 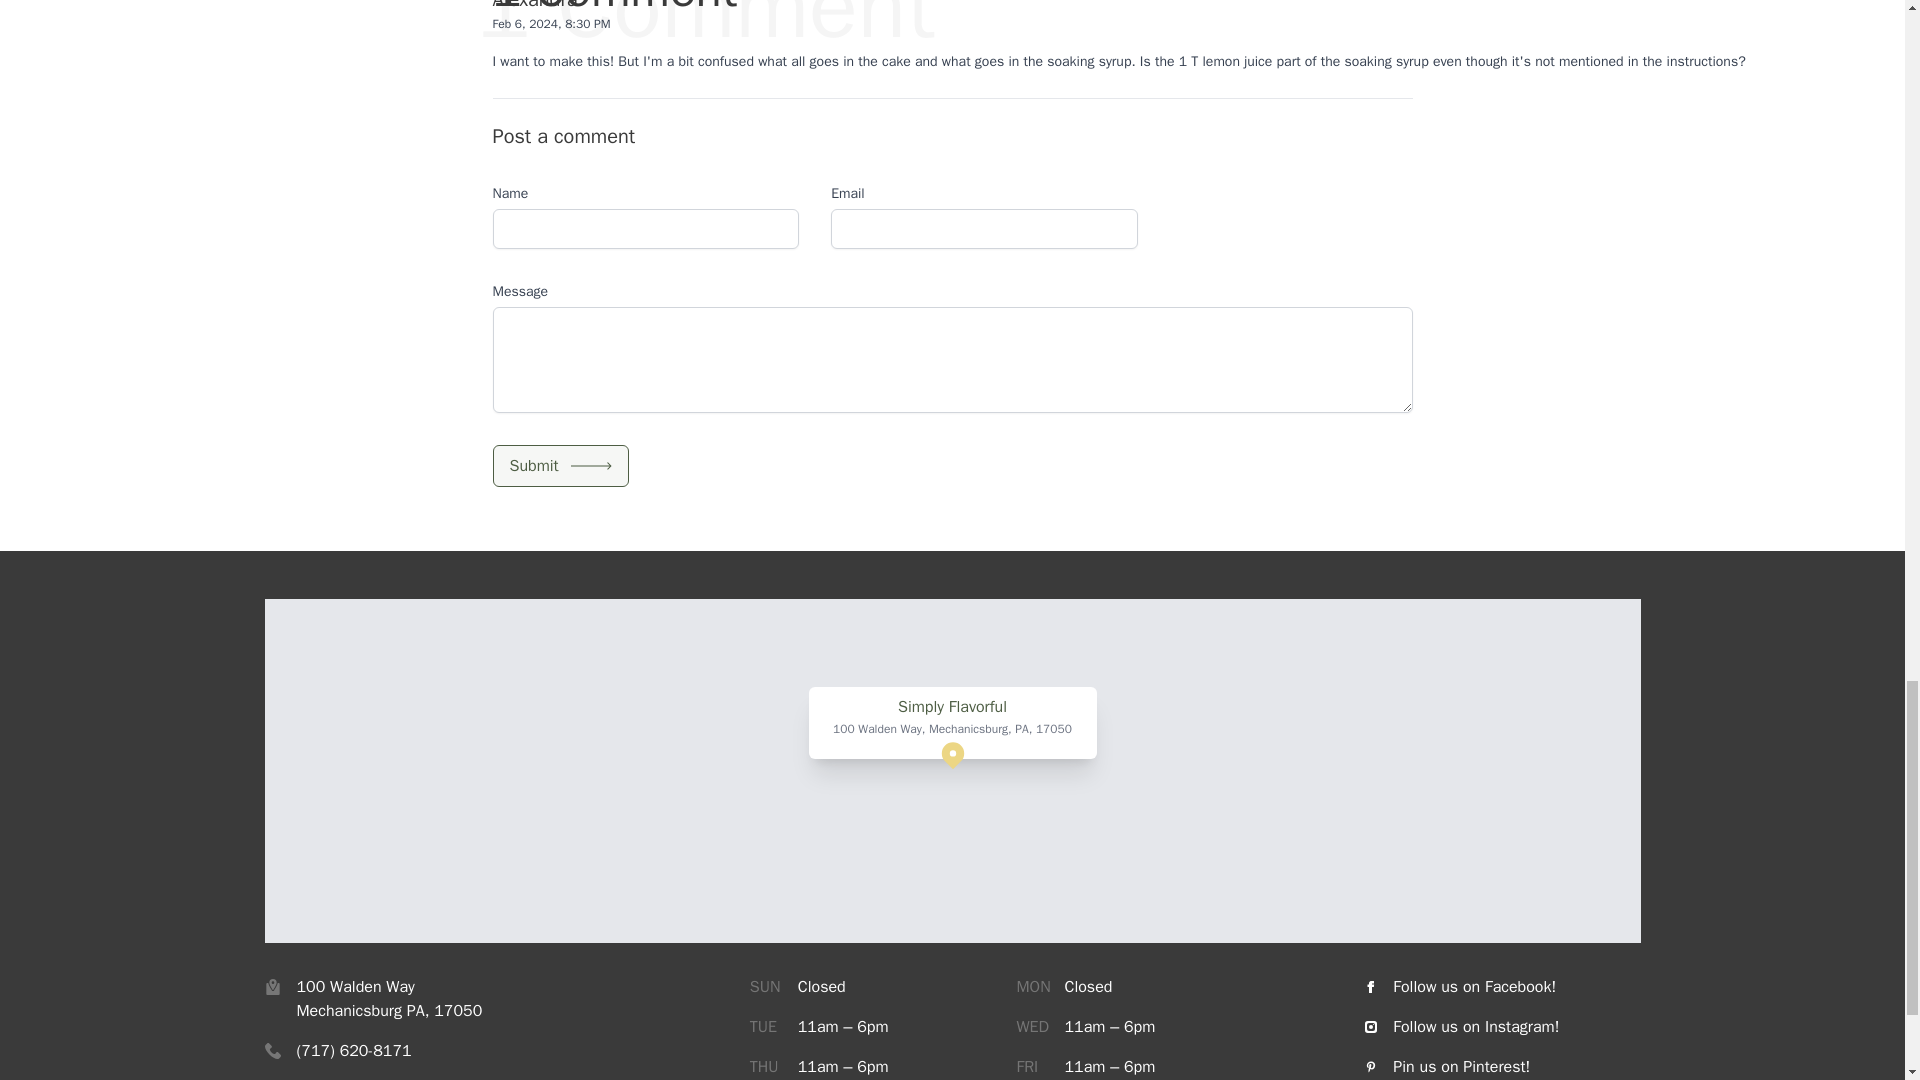 What do you see at coordinates (1502, 1026) in the screenshot?
I see `Follow us on Instagram!` at bounding box center [1502, 1026].